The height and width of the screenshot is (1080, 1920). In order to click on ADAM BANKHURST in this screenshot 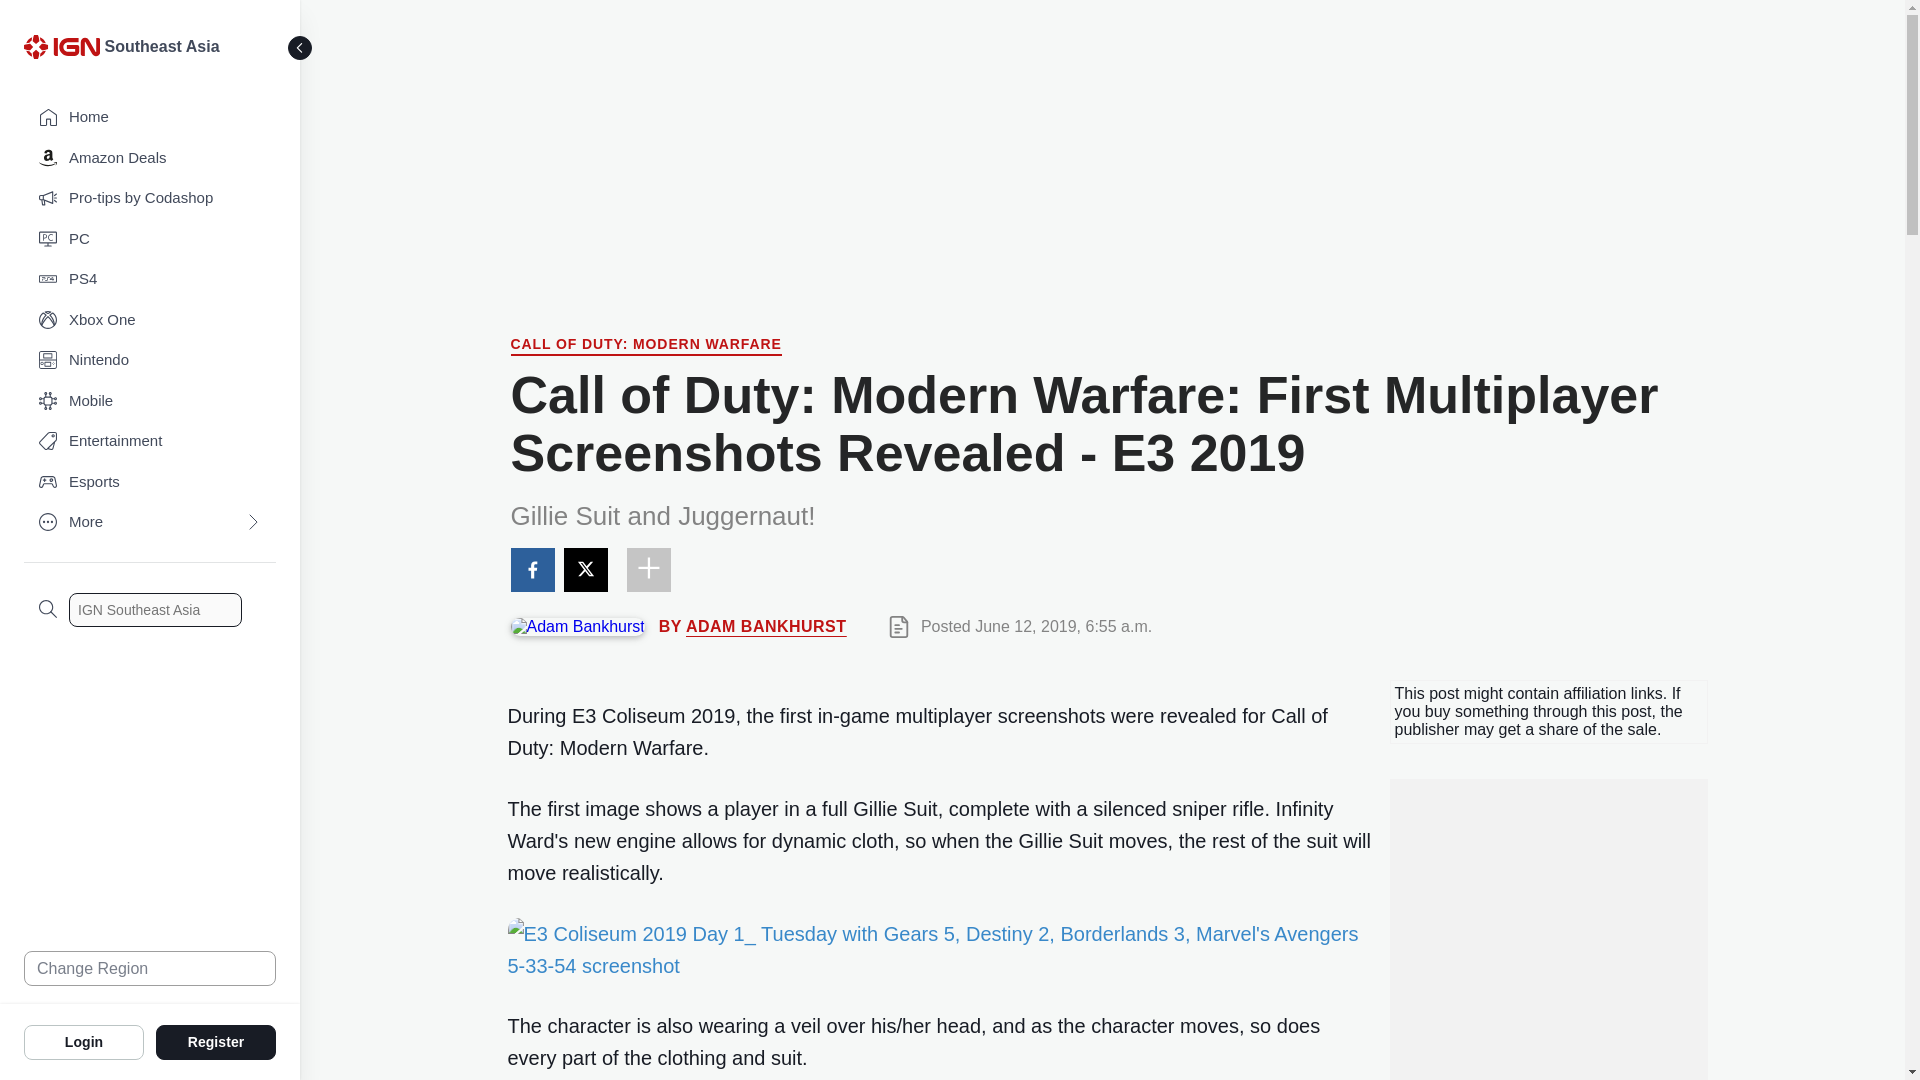, I will do `click(766, 626)`.